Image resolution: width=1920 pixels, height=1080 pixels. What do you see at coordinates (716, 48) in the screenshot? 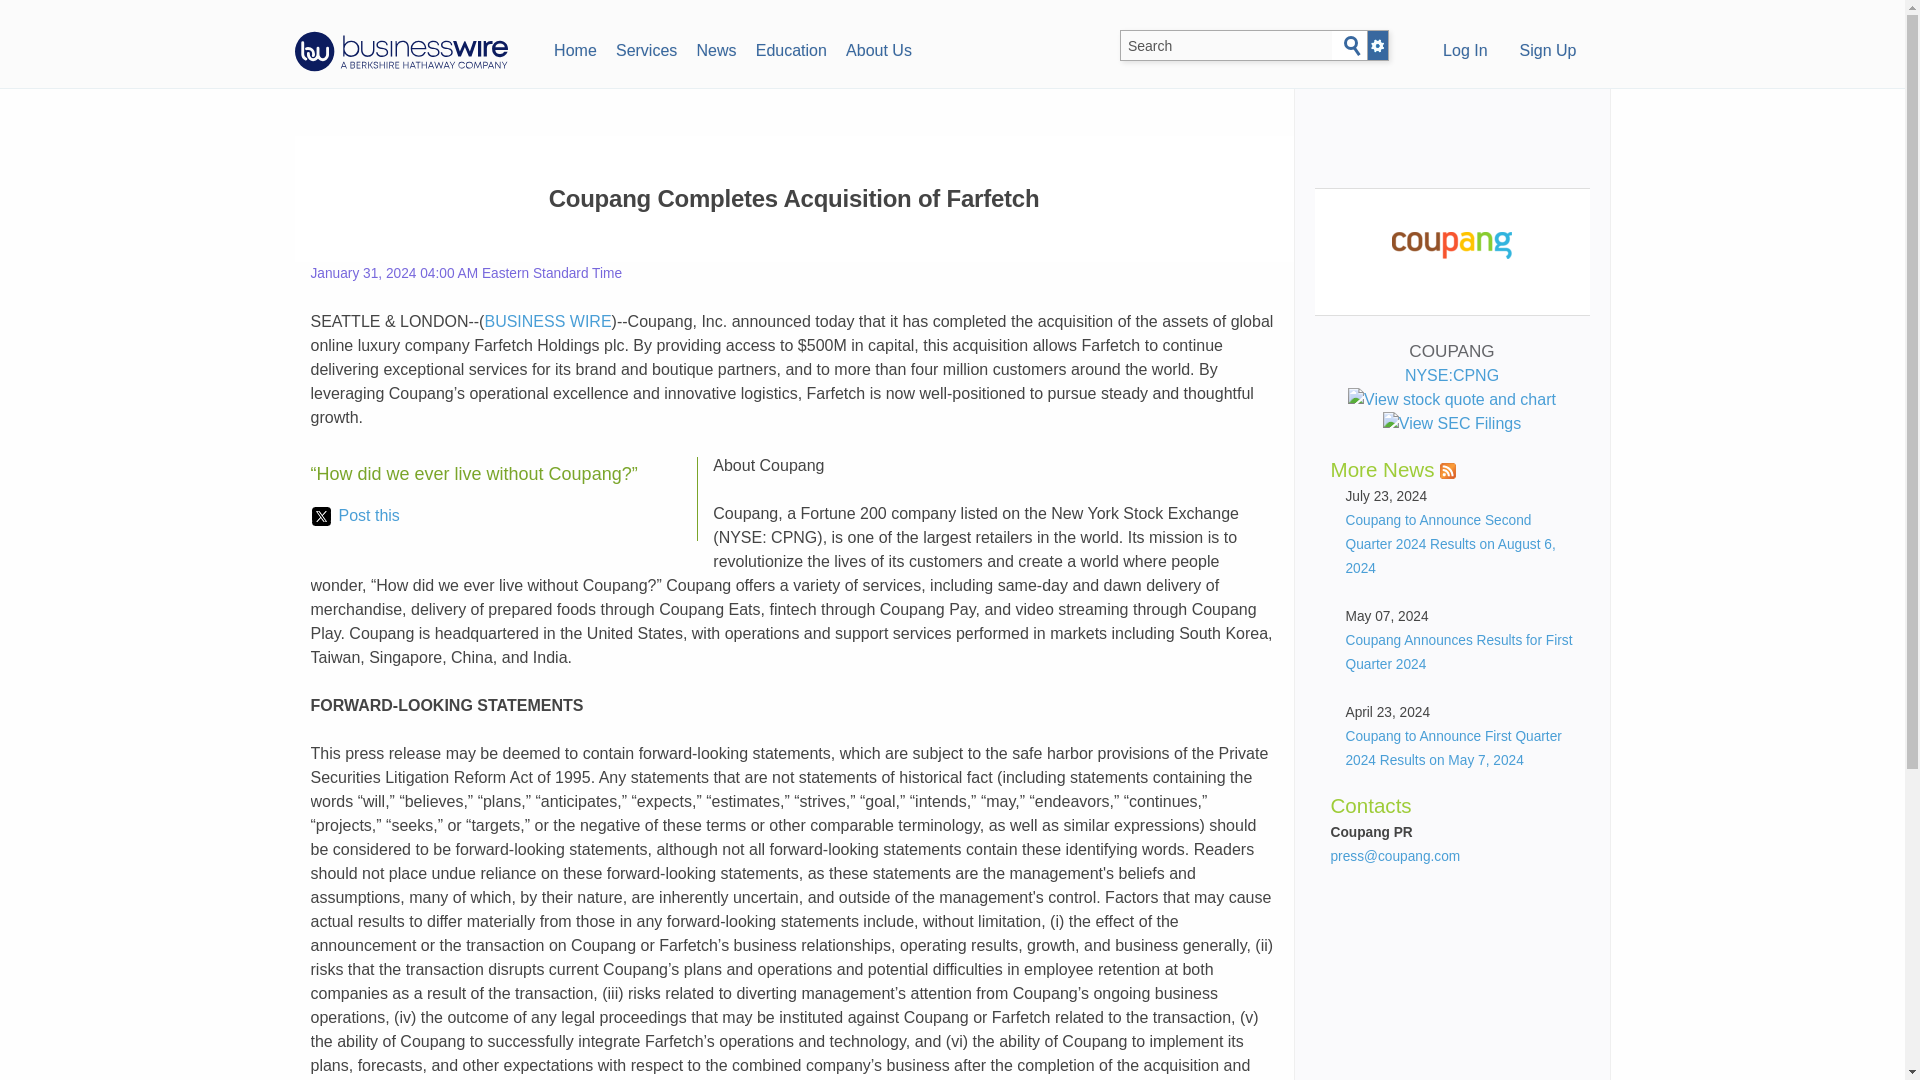
I see `News` at bounding box center [716, 48].